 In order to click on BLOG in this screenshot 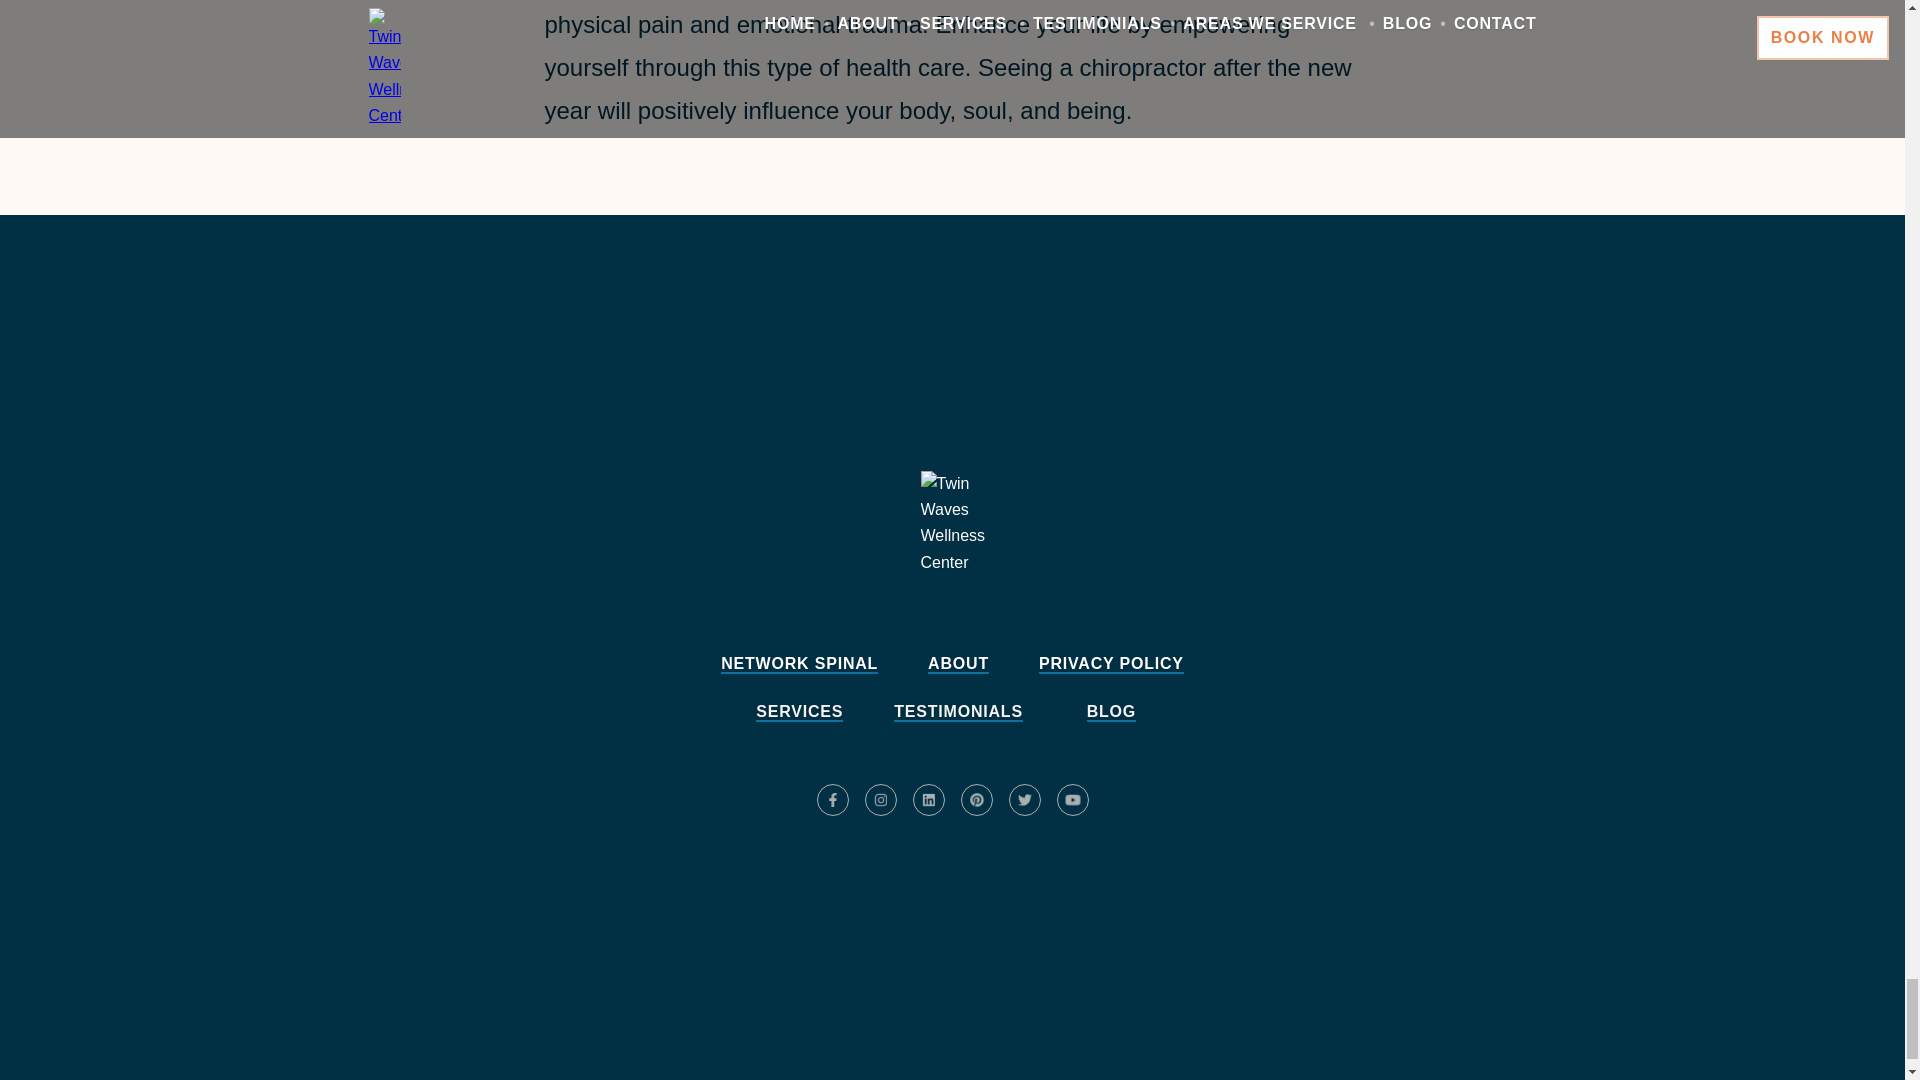, I will do `click(1111, 712)`.